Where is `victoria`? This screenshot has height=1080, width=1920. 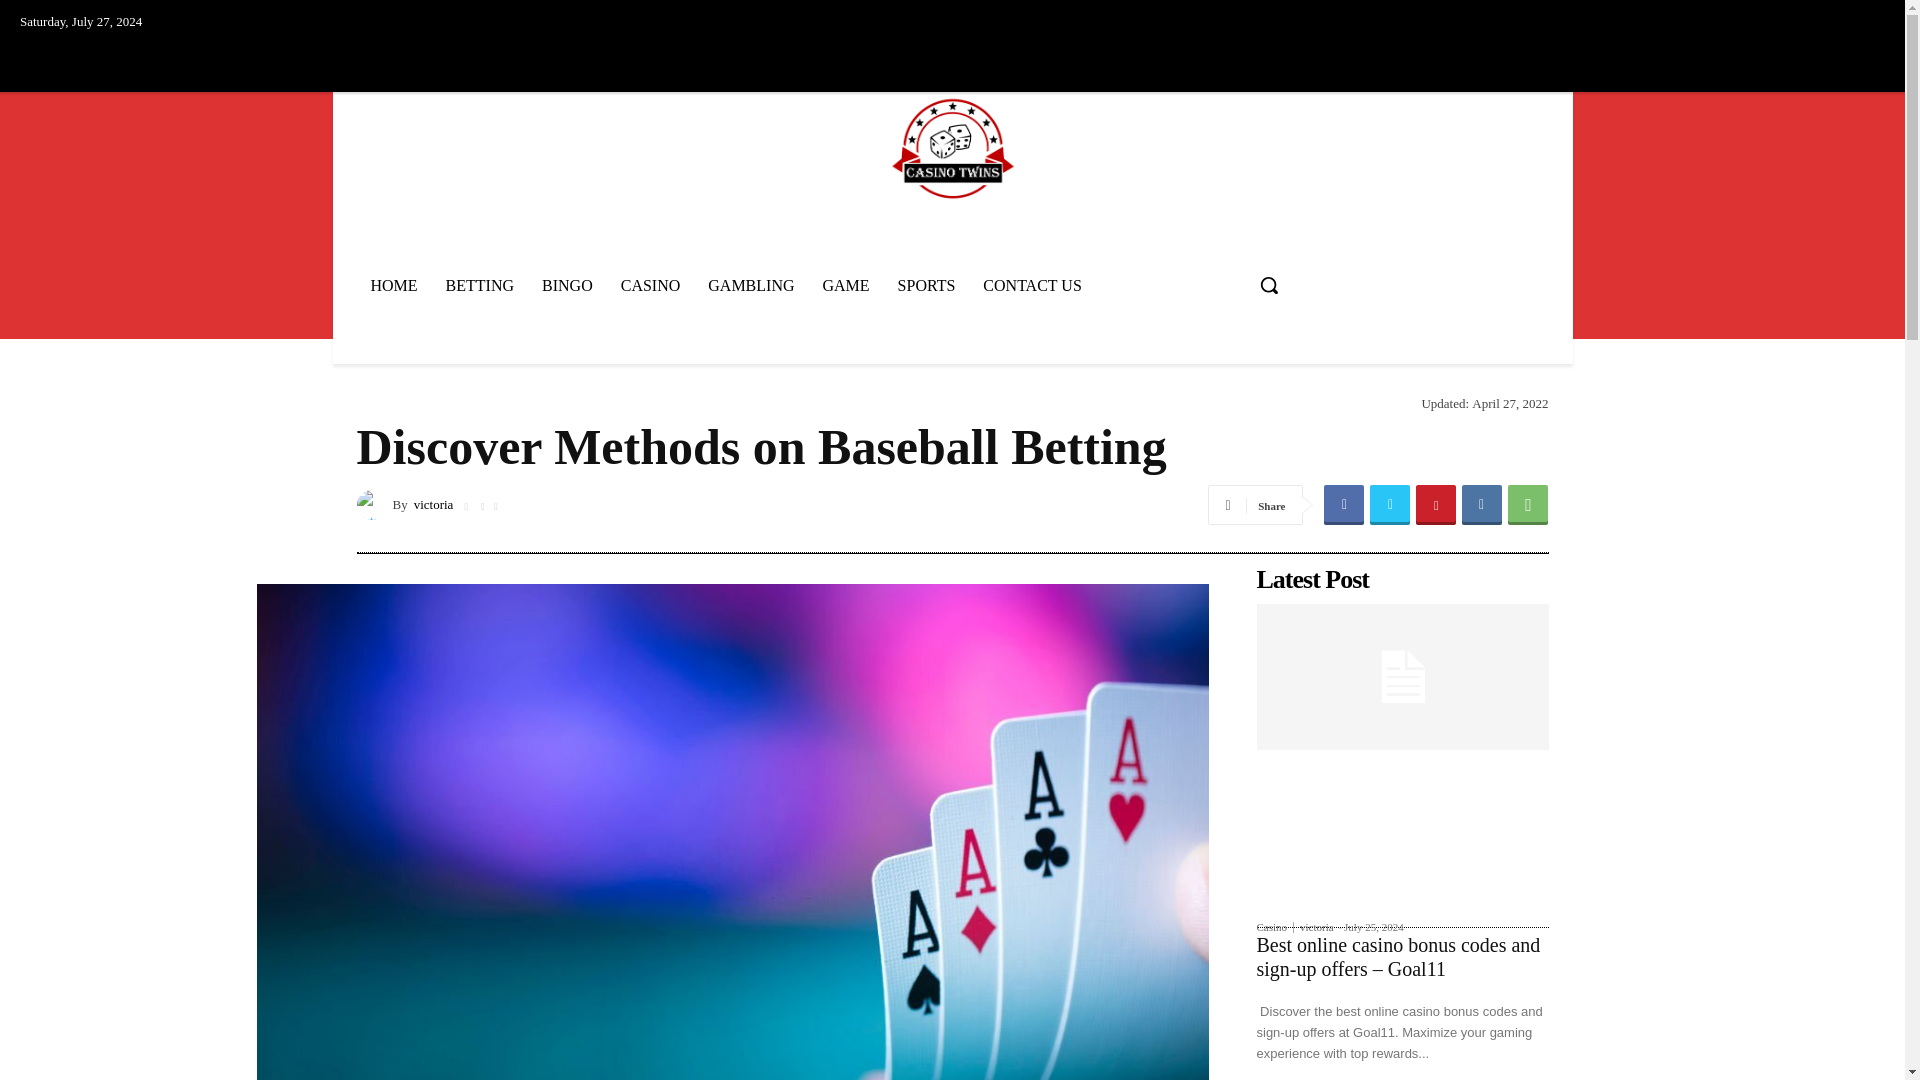
victoria is located at coordinates (373, 504).